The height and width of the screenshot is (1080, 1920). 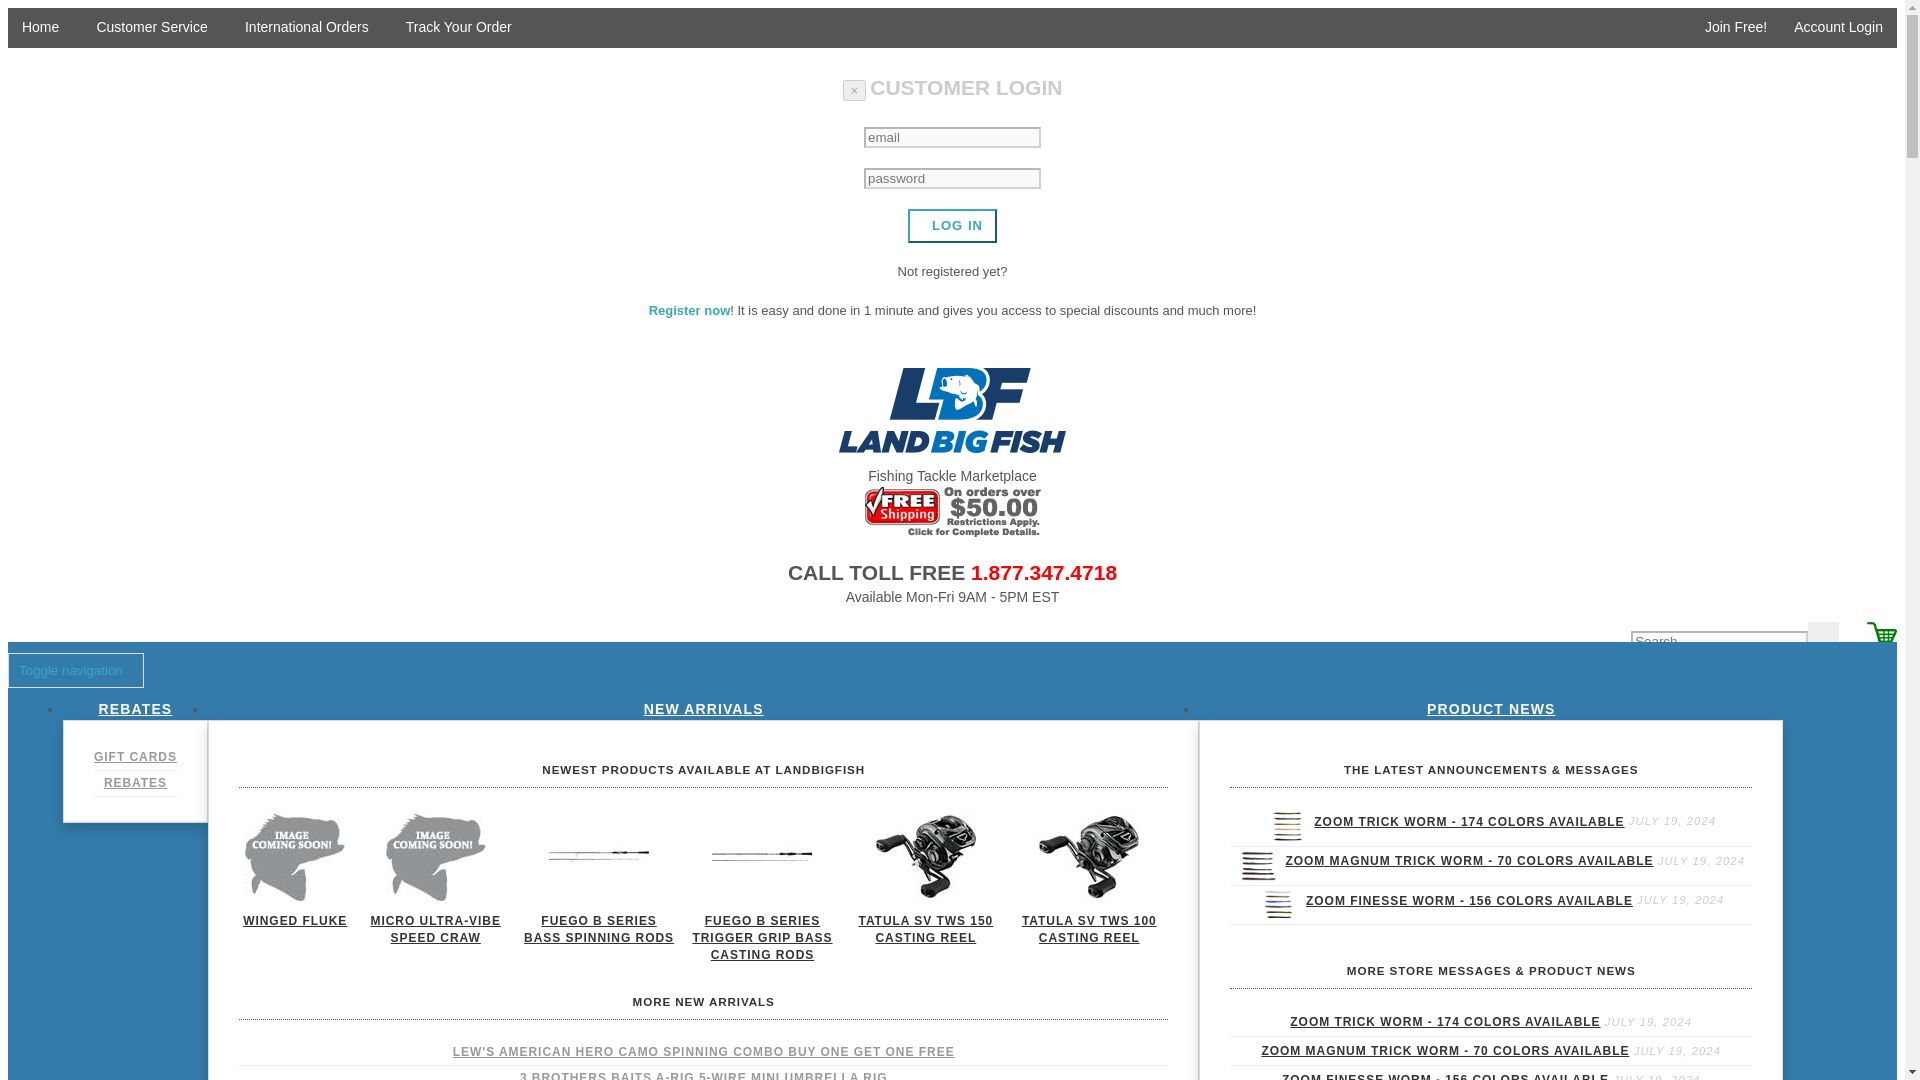 I want to click on WINGED FLUKE, so click(x=295, y=920).